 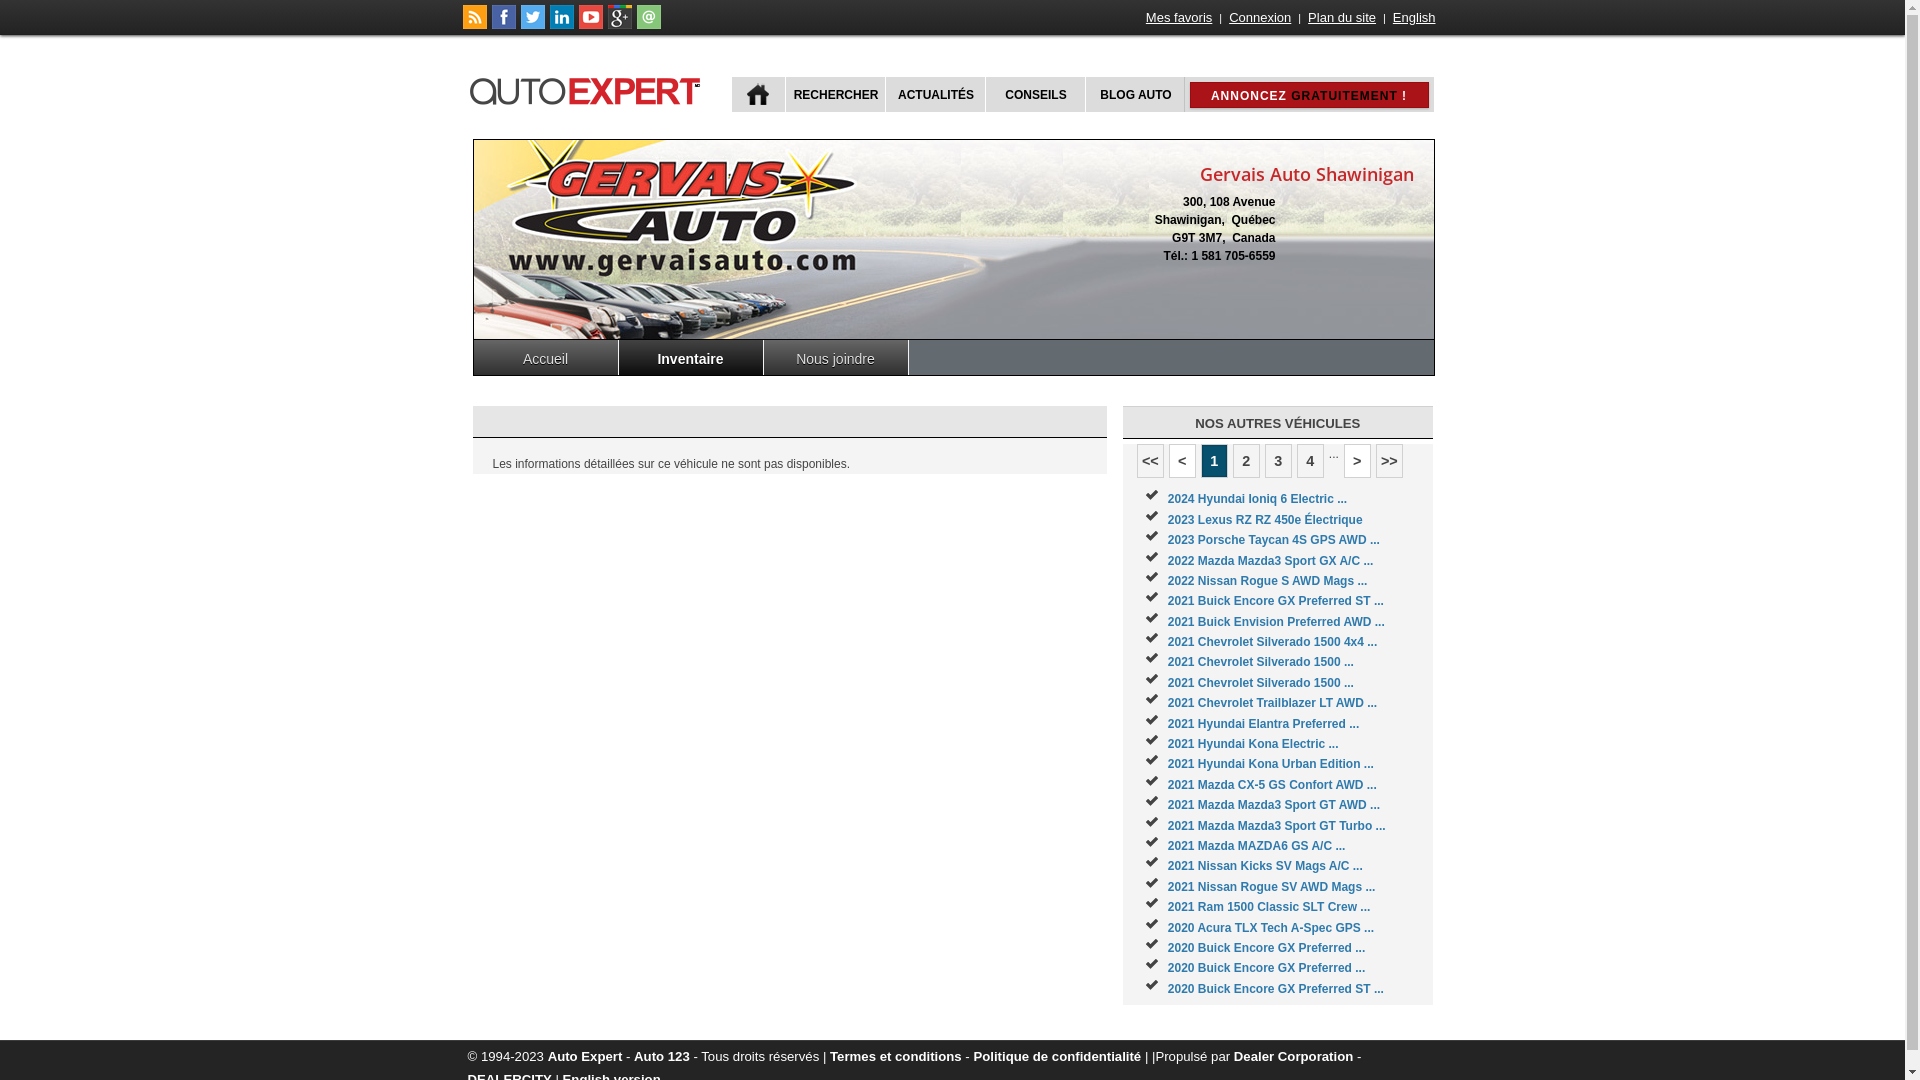 What do you see at coordinates (532, 25) in the screenshot?
I see `Suivez autoExpert.ca sur Twitter` at bounding box center [532, 25].